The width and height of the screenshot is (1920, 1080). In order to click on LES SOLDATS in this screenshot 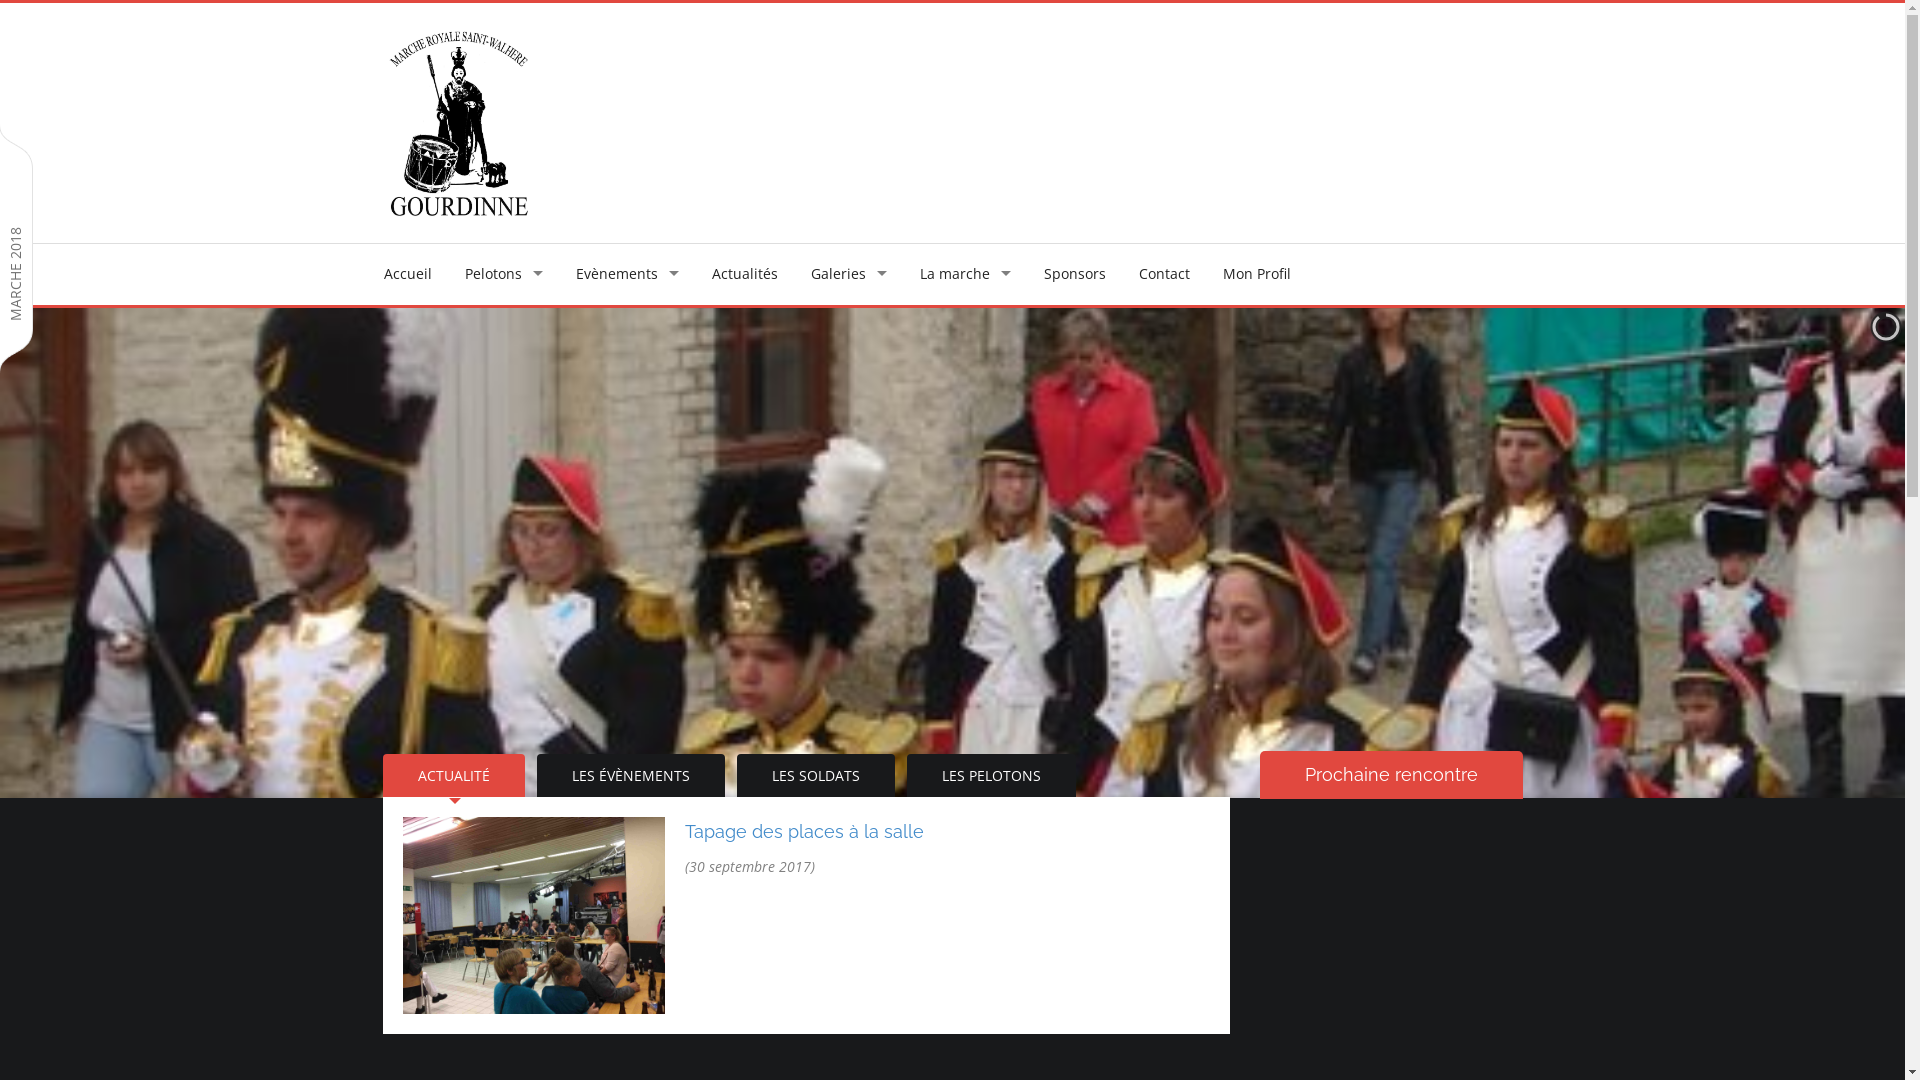, I will do `click(815, 776)`.